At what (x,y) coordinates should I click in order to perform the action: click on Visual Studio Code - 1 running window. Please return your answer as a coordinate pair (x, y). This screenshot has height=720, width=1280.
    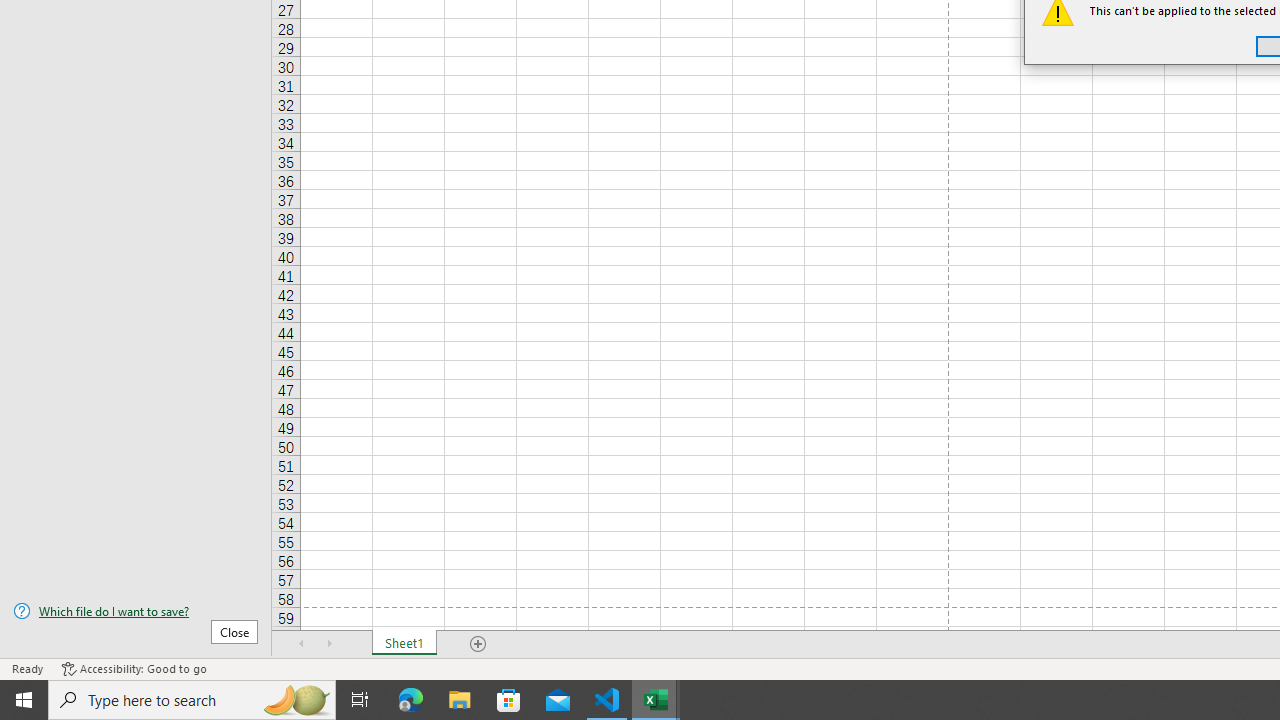
    Looking at the image, I should click on (607, 700).